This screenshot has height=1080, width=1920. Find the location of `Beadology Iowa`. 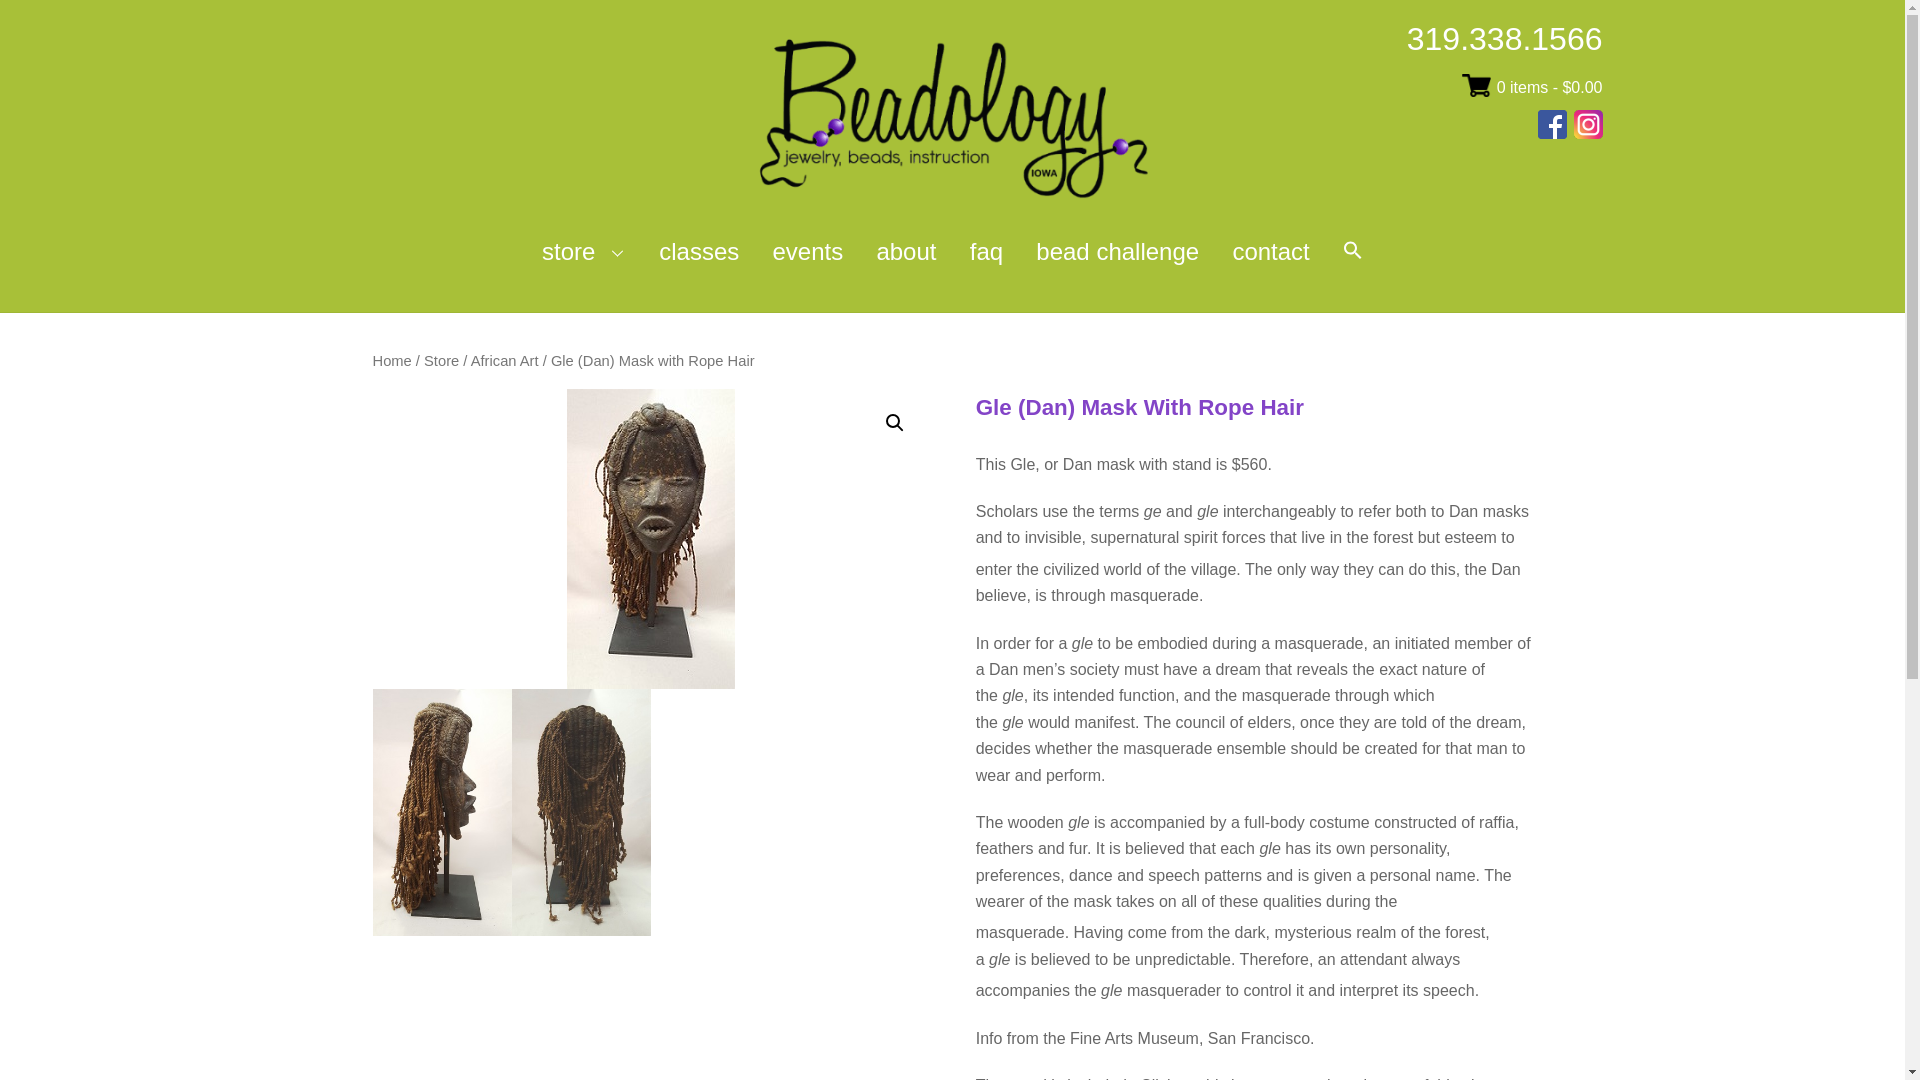

Beadology Iowa is located at coordinates (952, 192).